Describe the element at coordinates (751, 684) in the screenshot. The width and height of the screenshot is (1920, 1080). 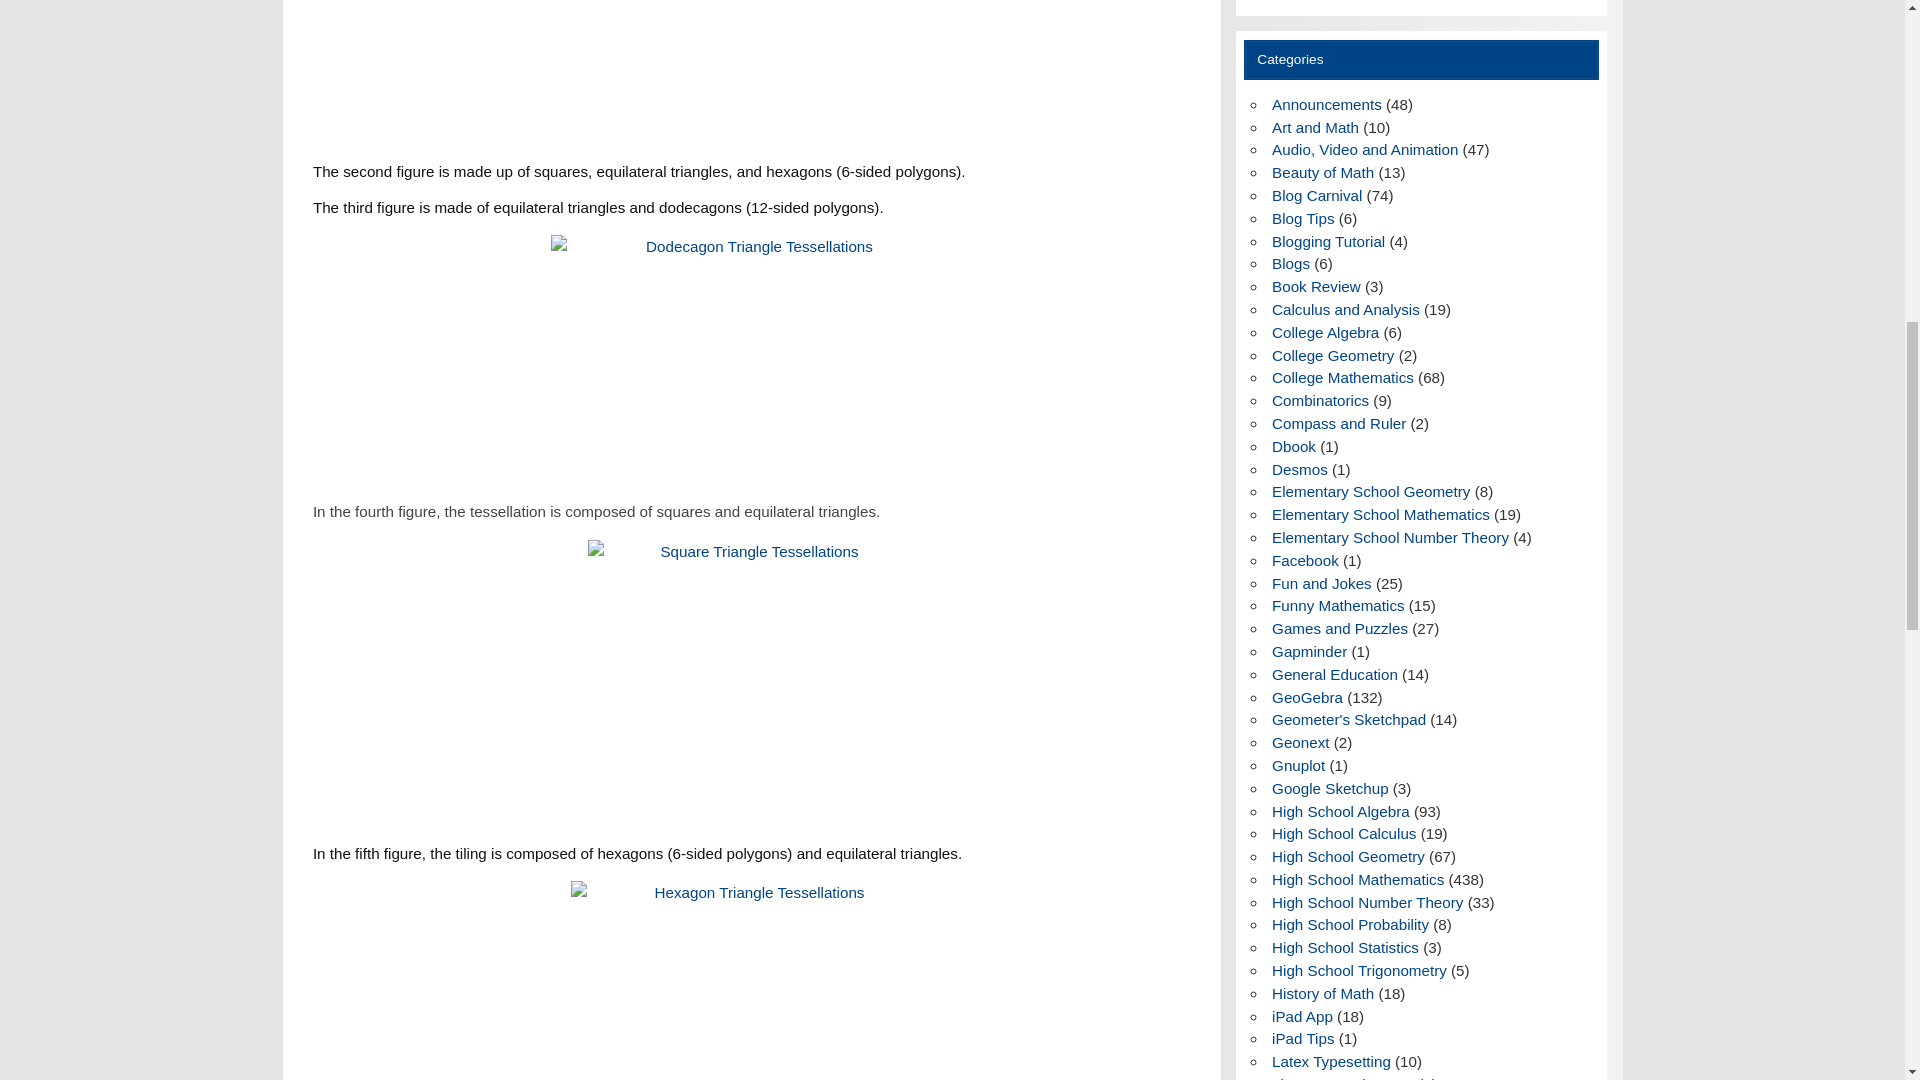
I see `Square Triangle Tessellation` at that location.